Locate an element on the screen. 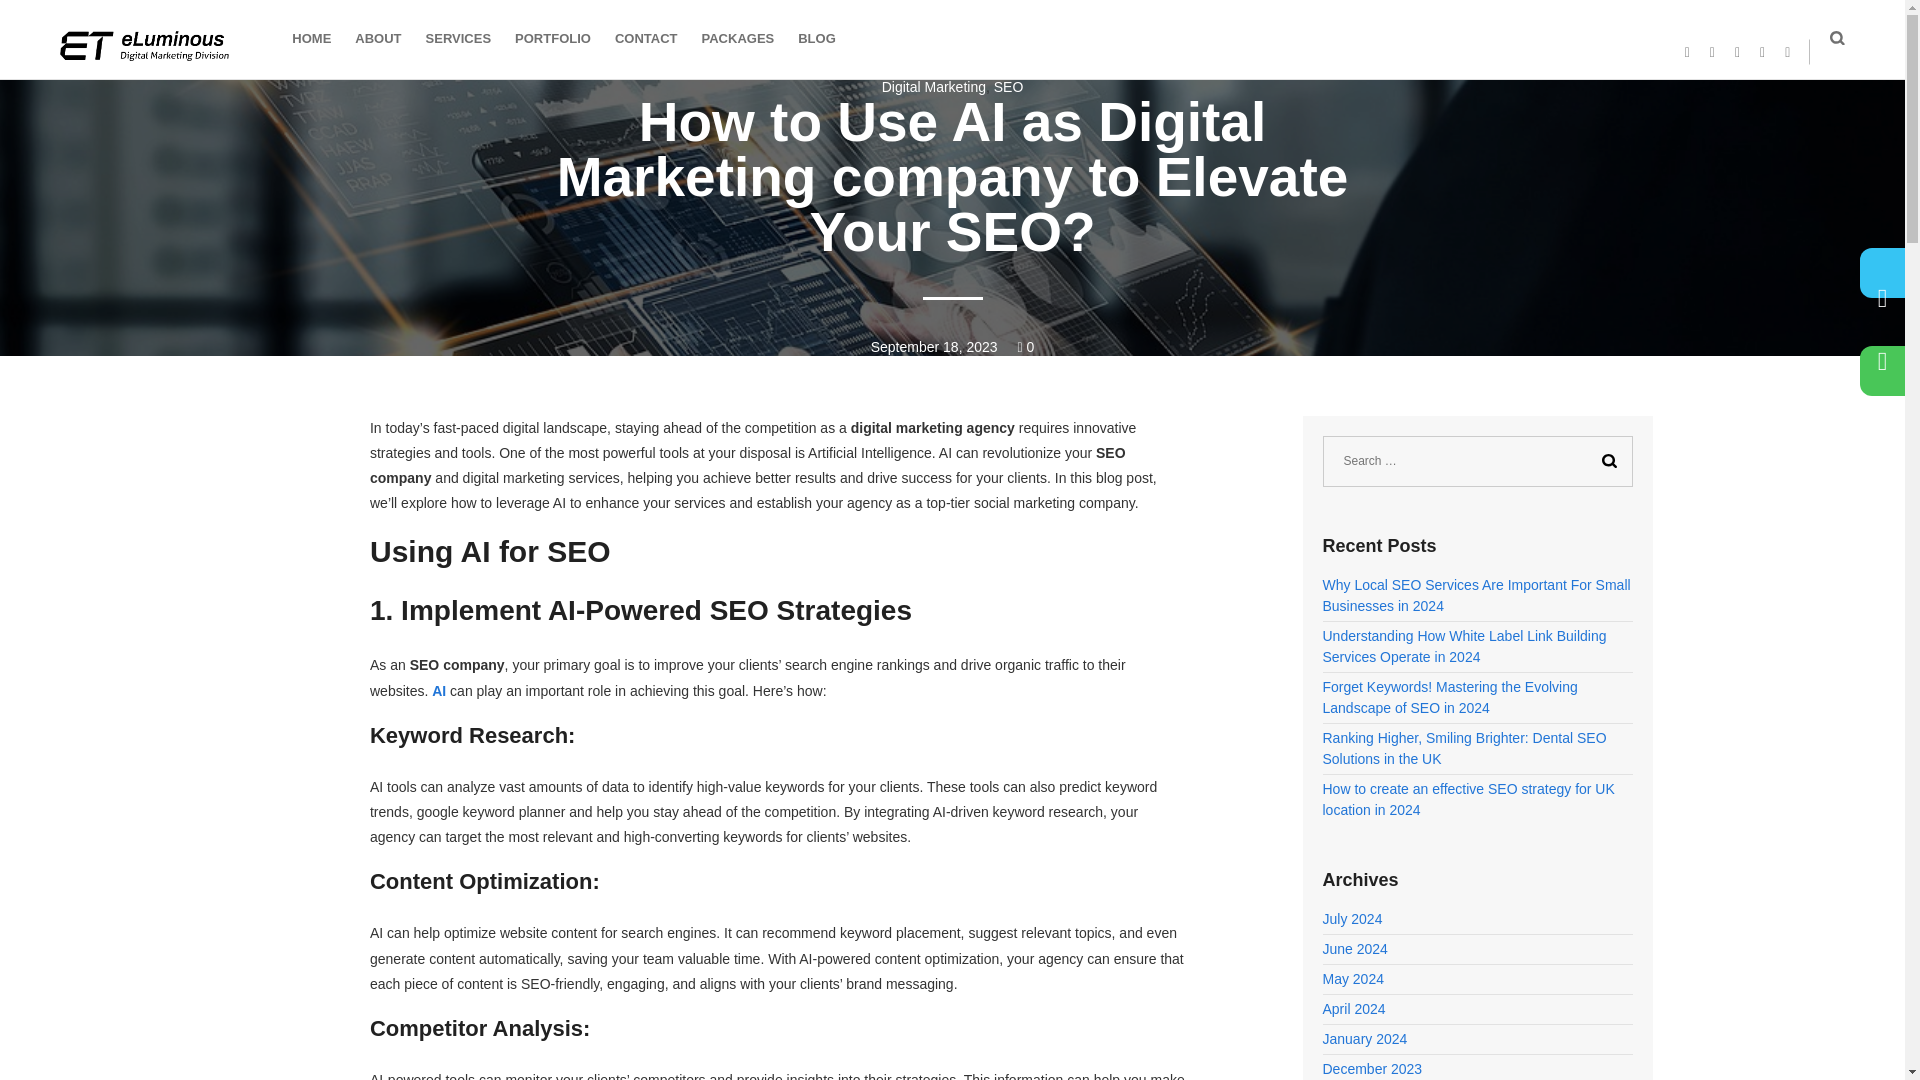 This screenshot has width=1920, height=1080. SERVICES is located at coordinates (458, 40).